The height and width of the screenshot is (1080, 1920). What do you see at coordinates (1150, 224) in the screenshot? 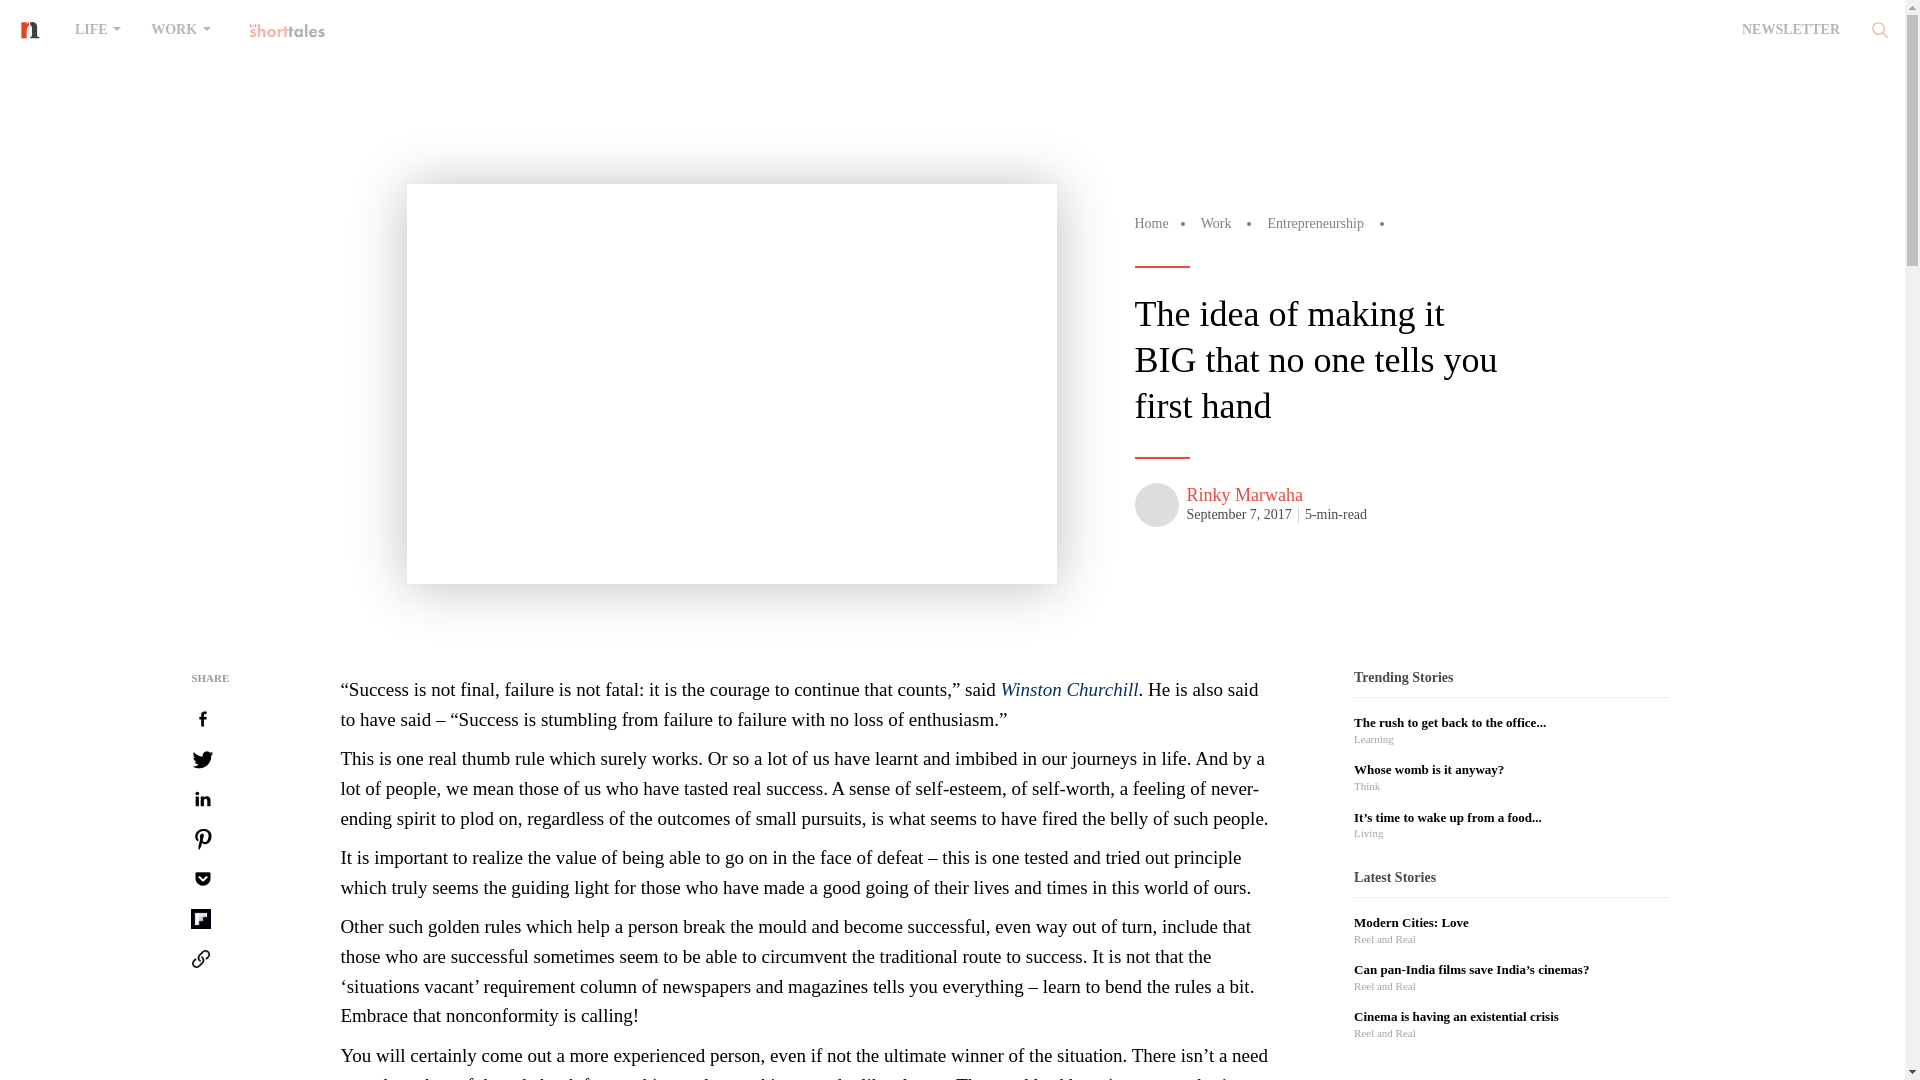
I see `Home` at bounding box center [1150, 224].